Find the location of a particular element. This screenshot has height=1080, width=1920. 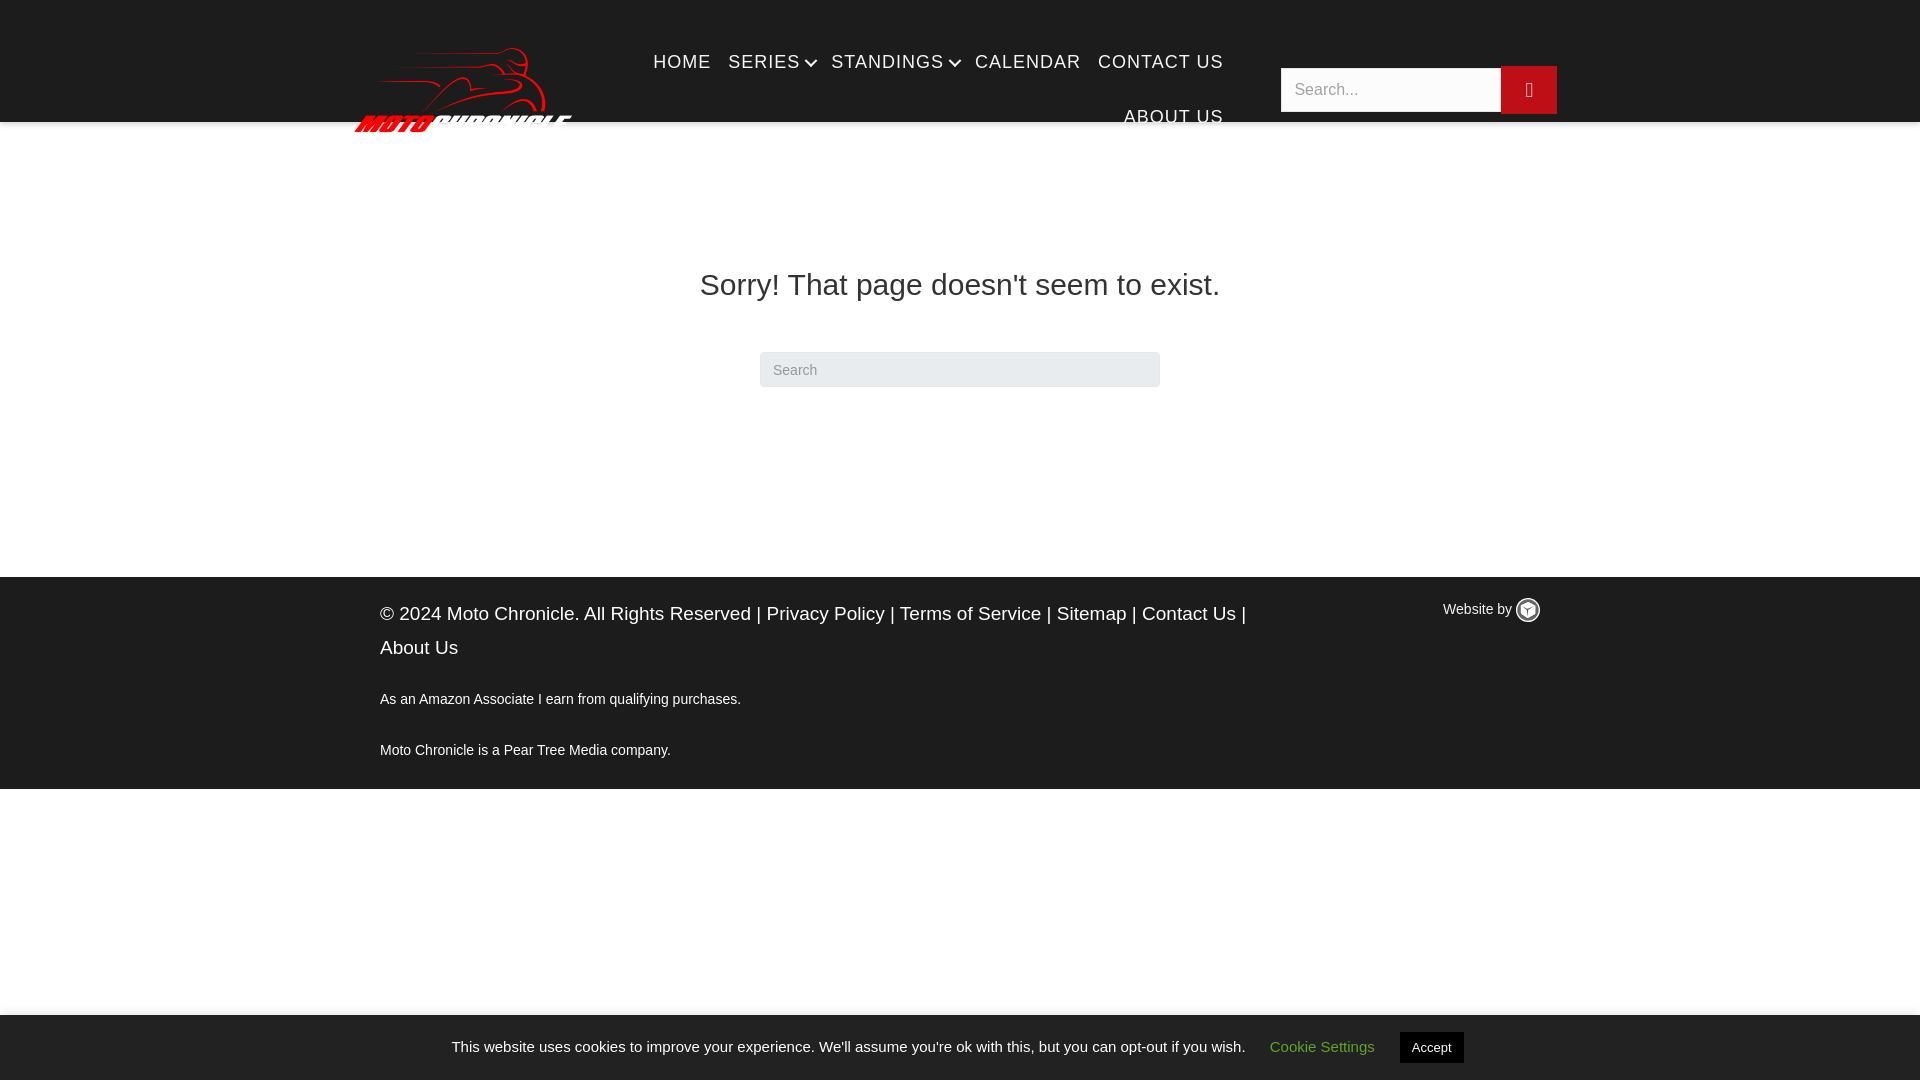

HOME is located at coordinates (682, 62).